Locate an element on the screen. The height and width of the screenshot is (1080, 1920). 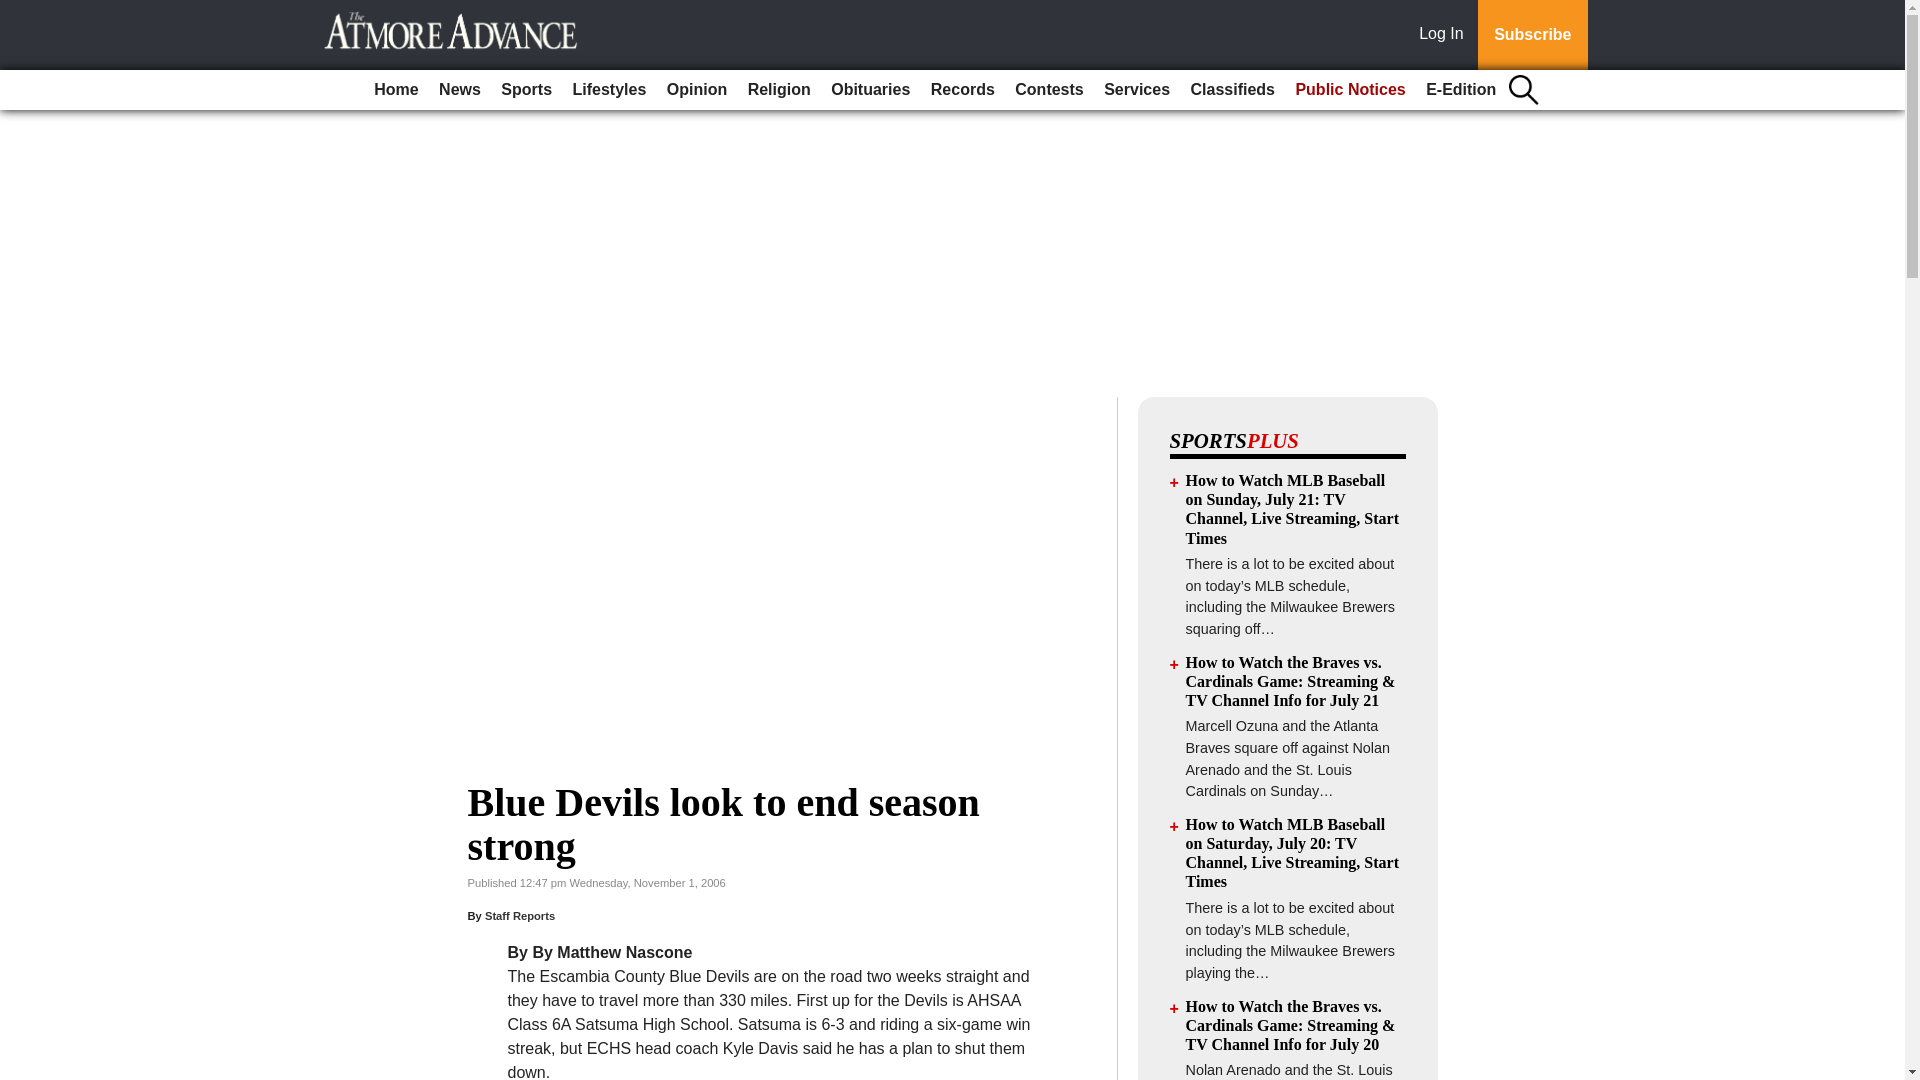
Sports is located at coordinates (526, 90).